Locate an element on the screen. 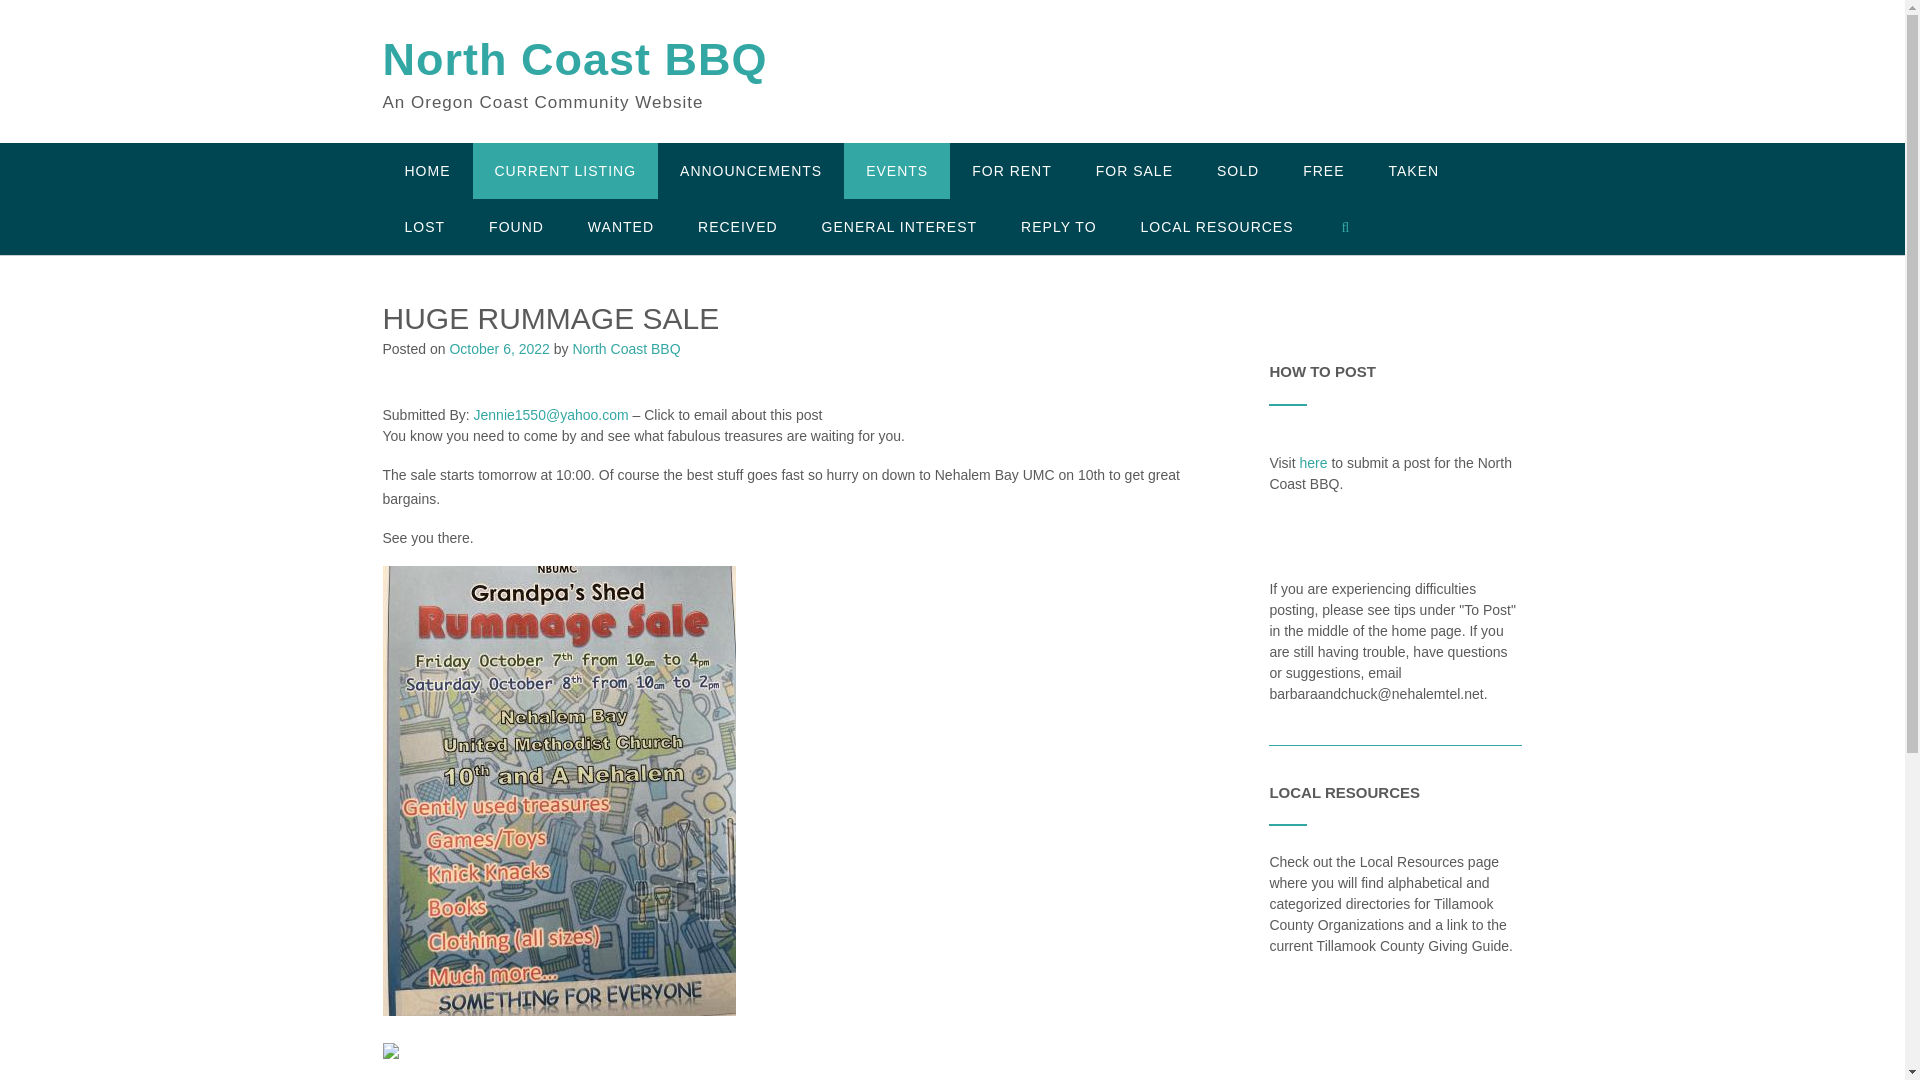 The width and height of the screenshot is (1920, 1080). North Coast BBQ is located at coordinates (574, 60).